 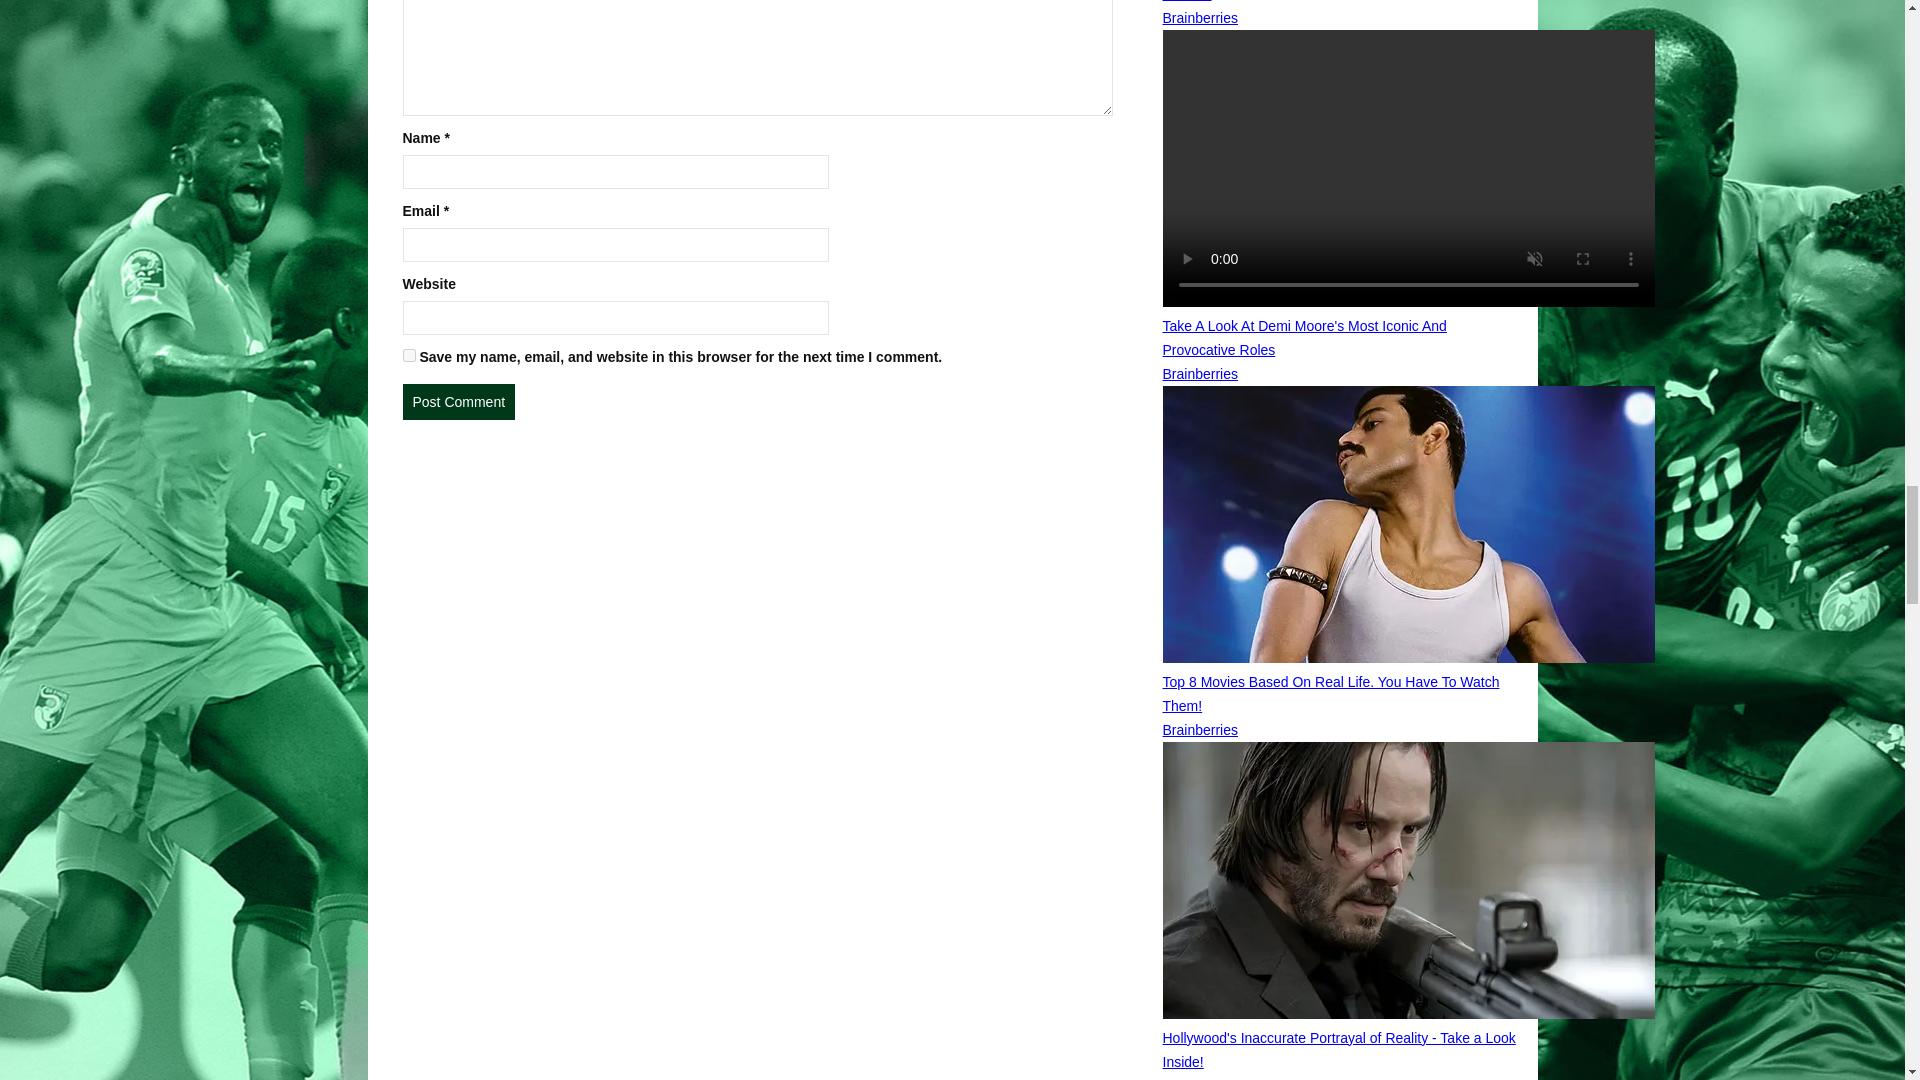 What do you see at coordinates (458, 402) in the screenshot?
I see `Post Comment` at bounding box center [458, 402].